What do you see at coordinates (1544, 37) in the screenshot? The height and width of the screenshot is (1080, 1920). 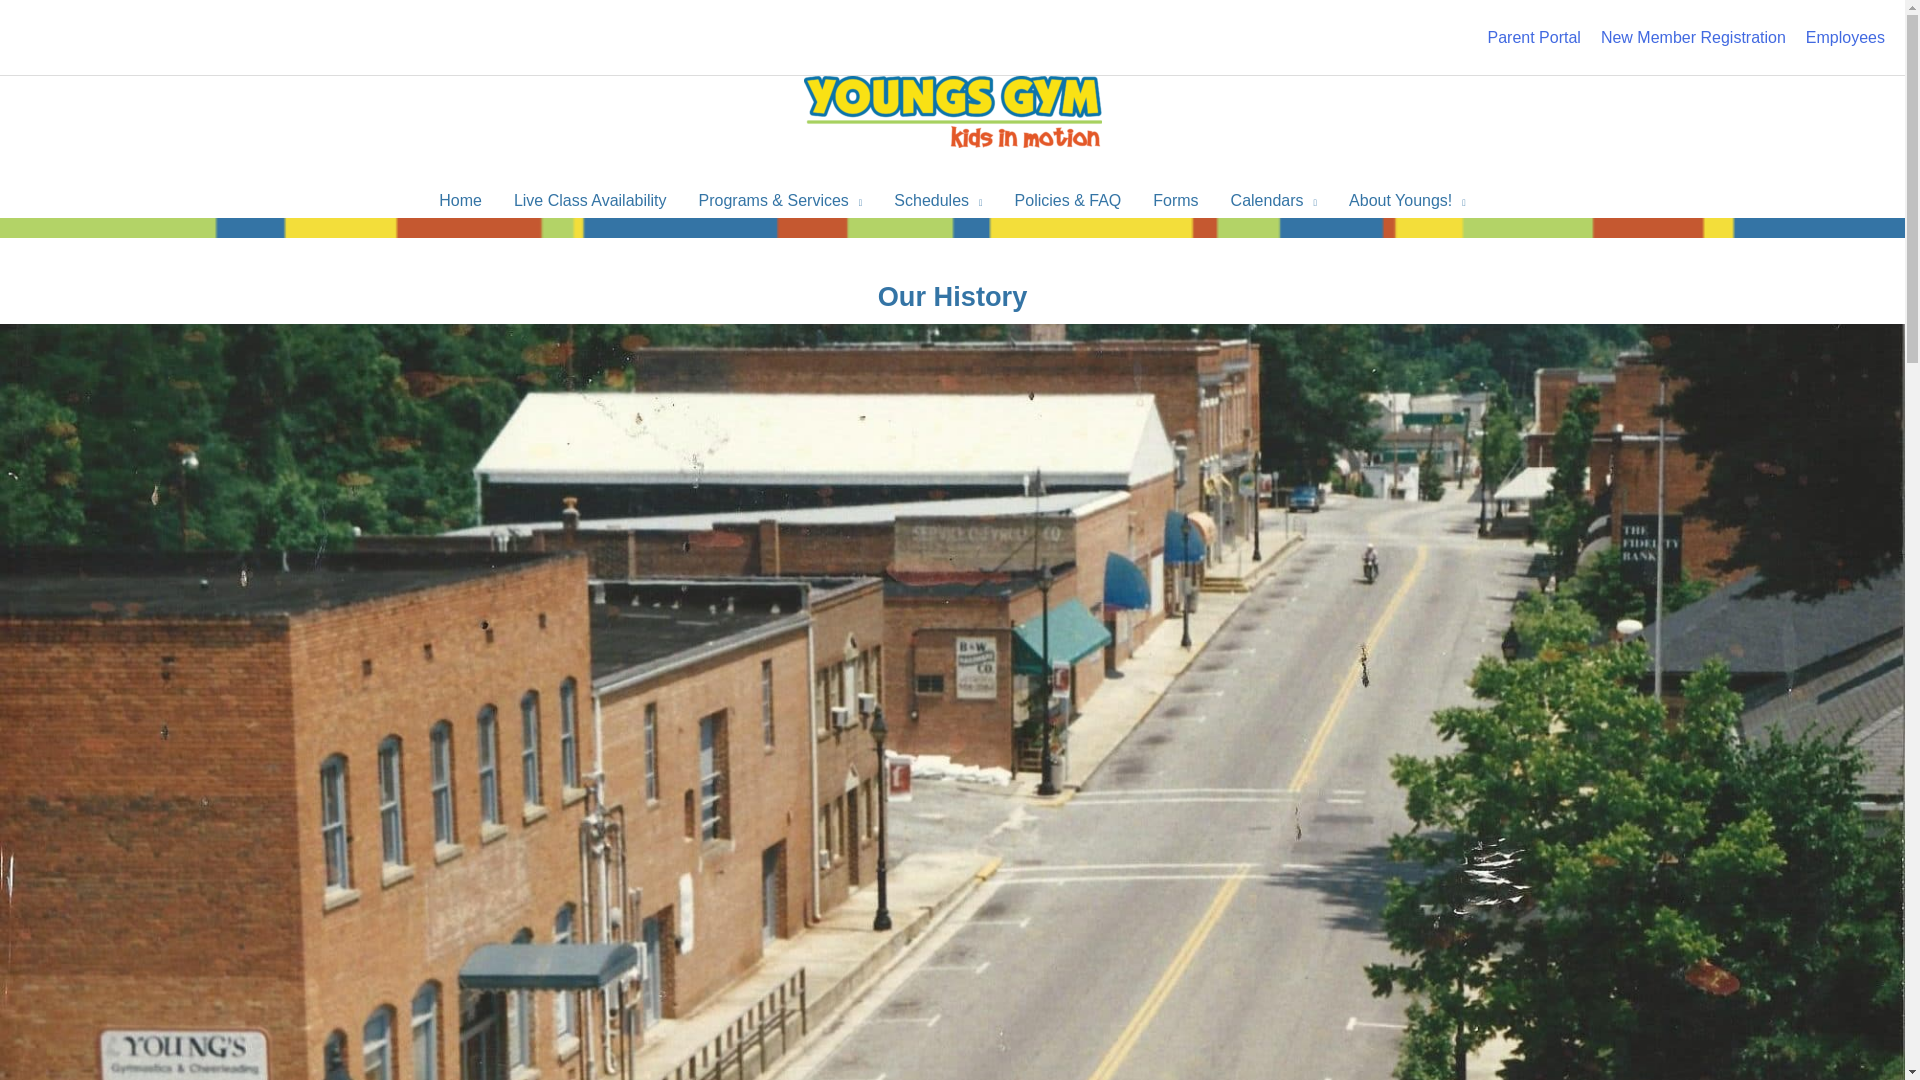 I see `Parent Portal` at bounding box center [1544, 37].